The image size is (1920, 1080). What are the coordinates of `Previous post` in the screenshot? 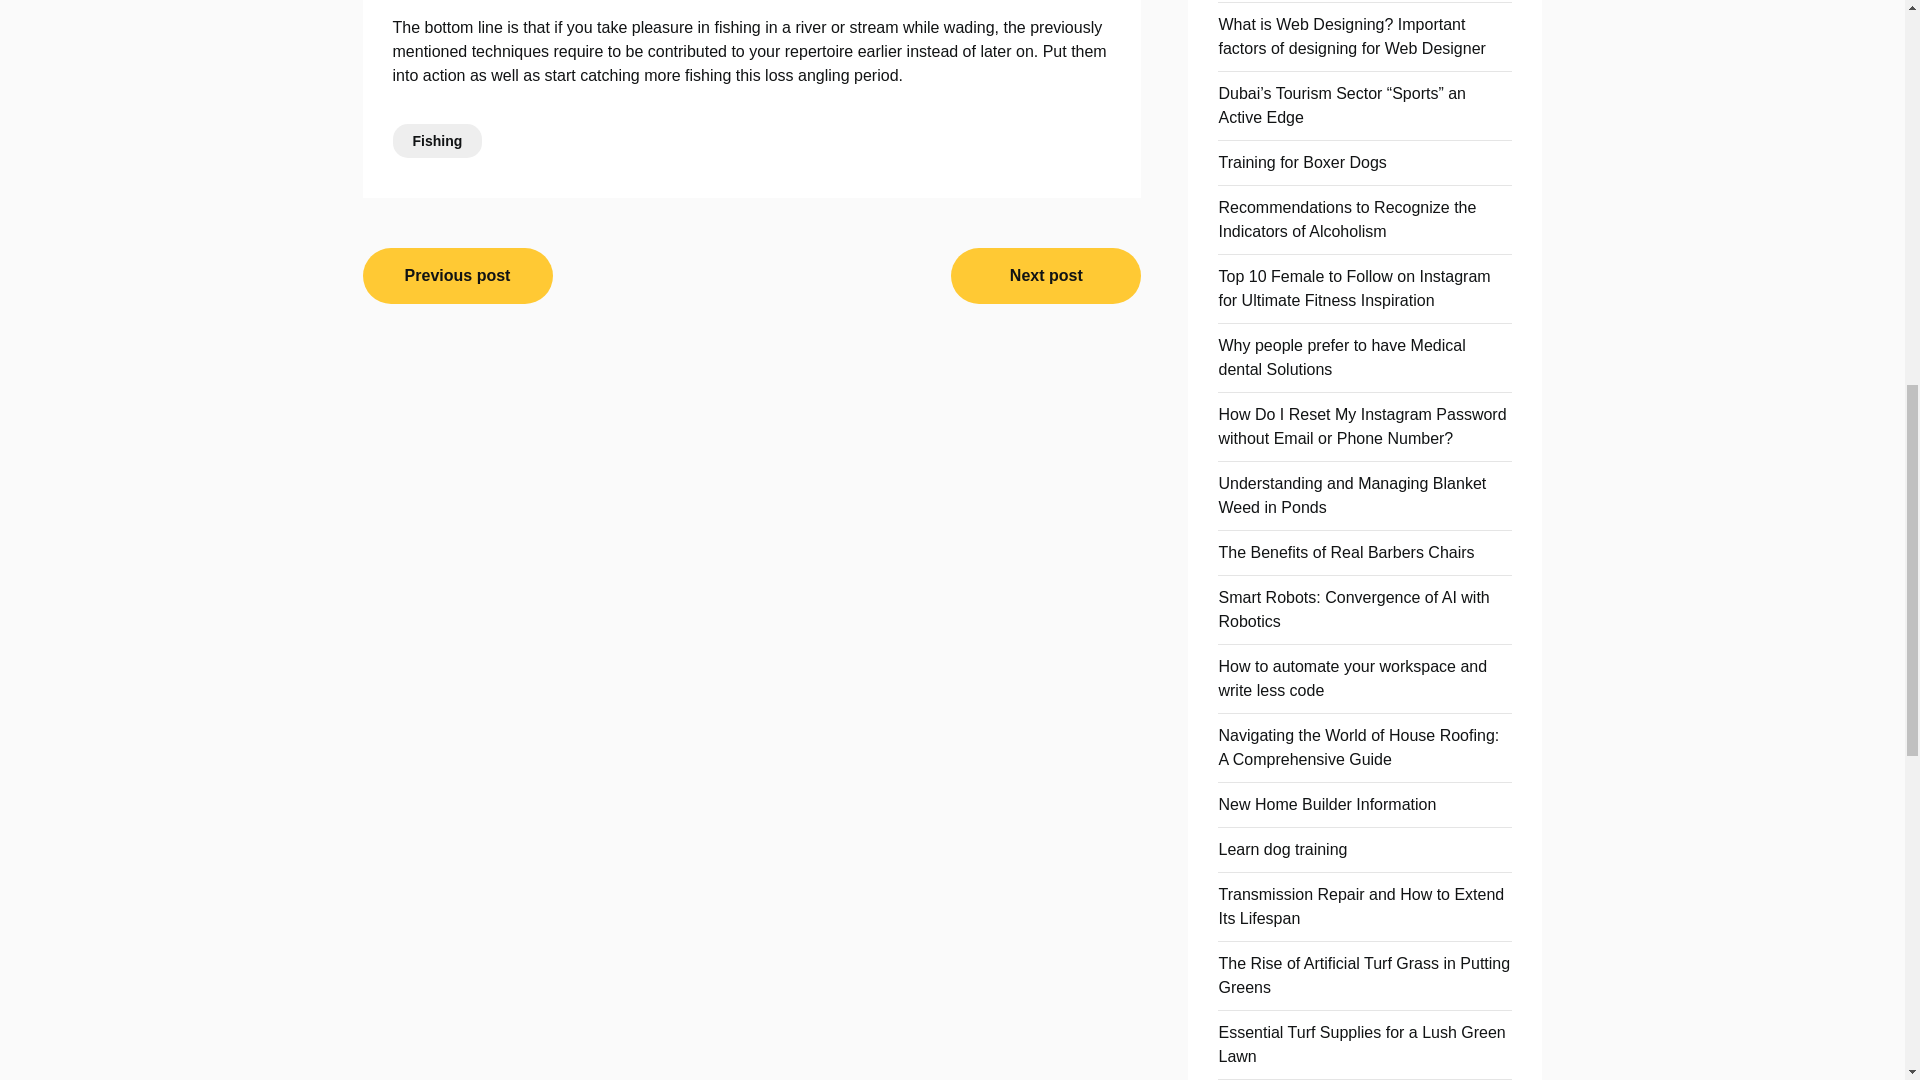 It's located at (457, 276).